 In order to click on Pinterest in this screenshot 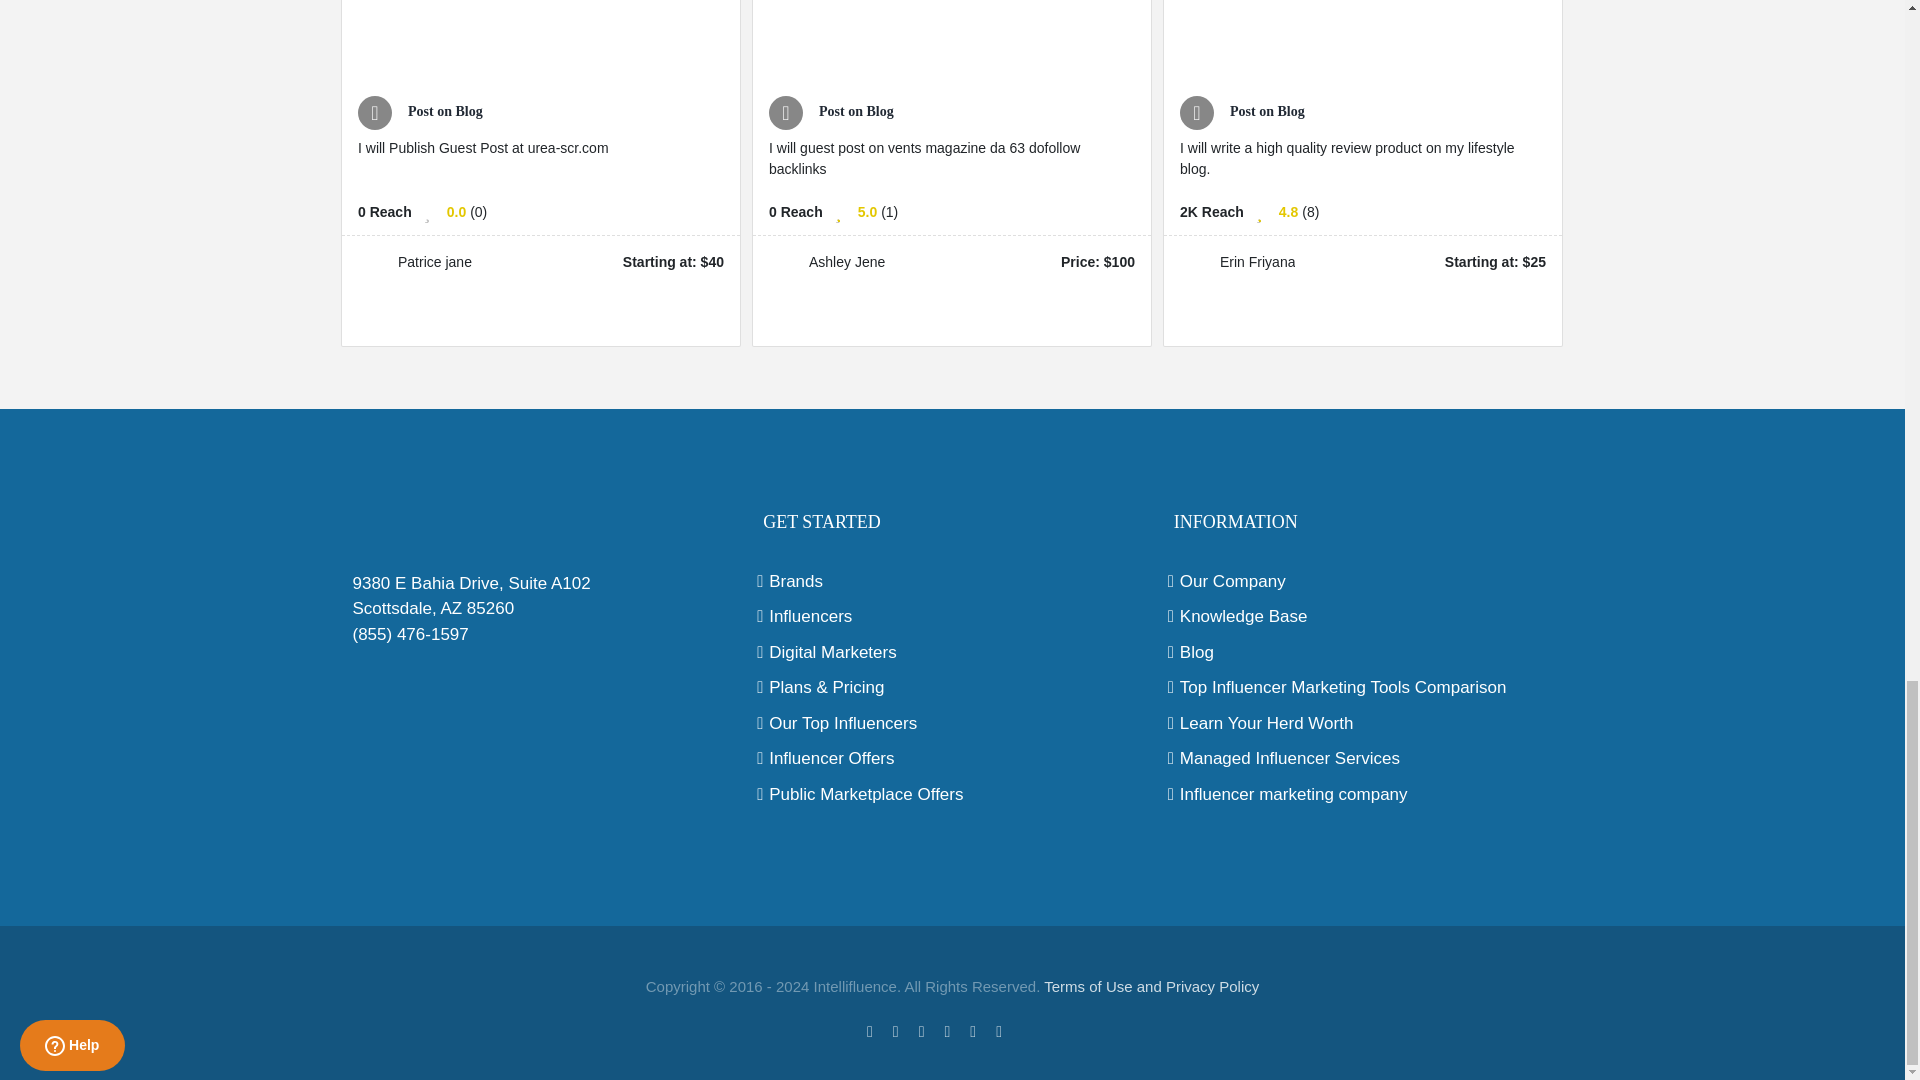, I will do `click(947, 1032)`.